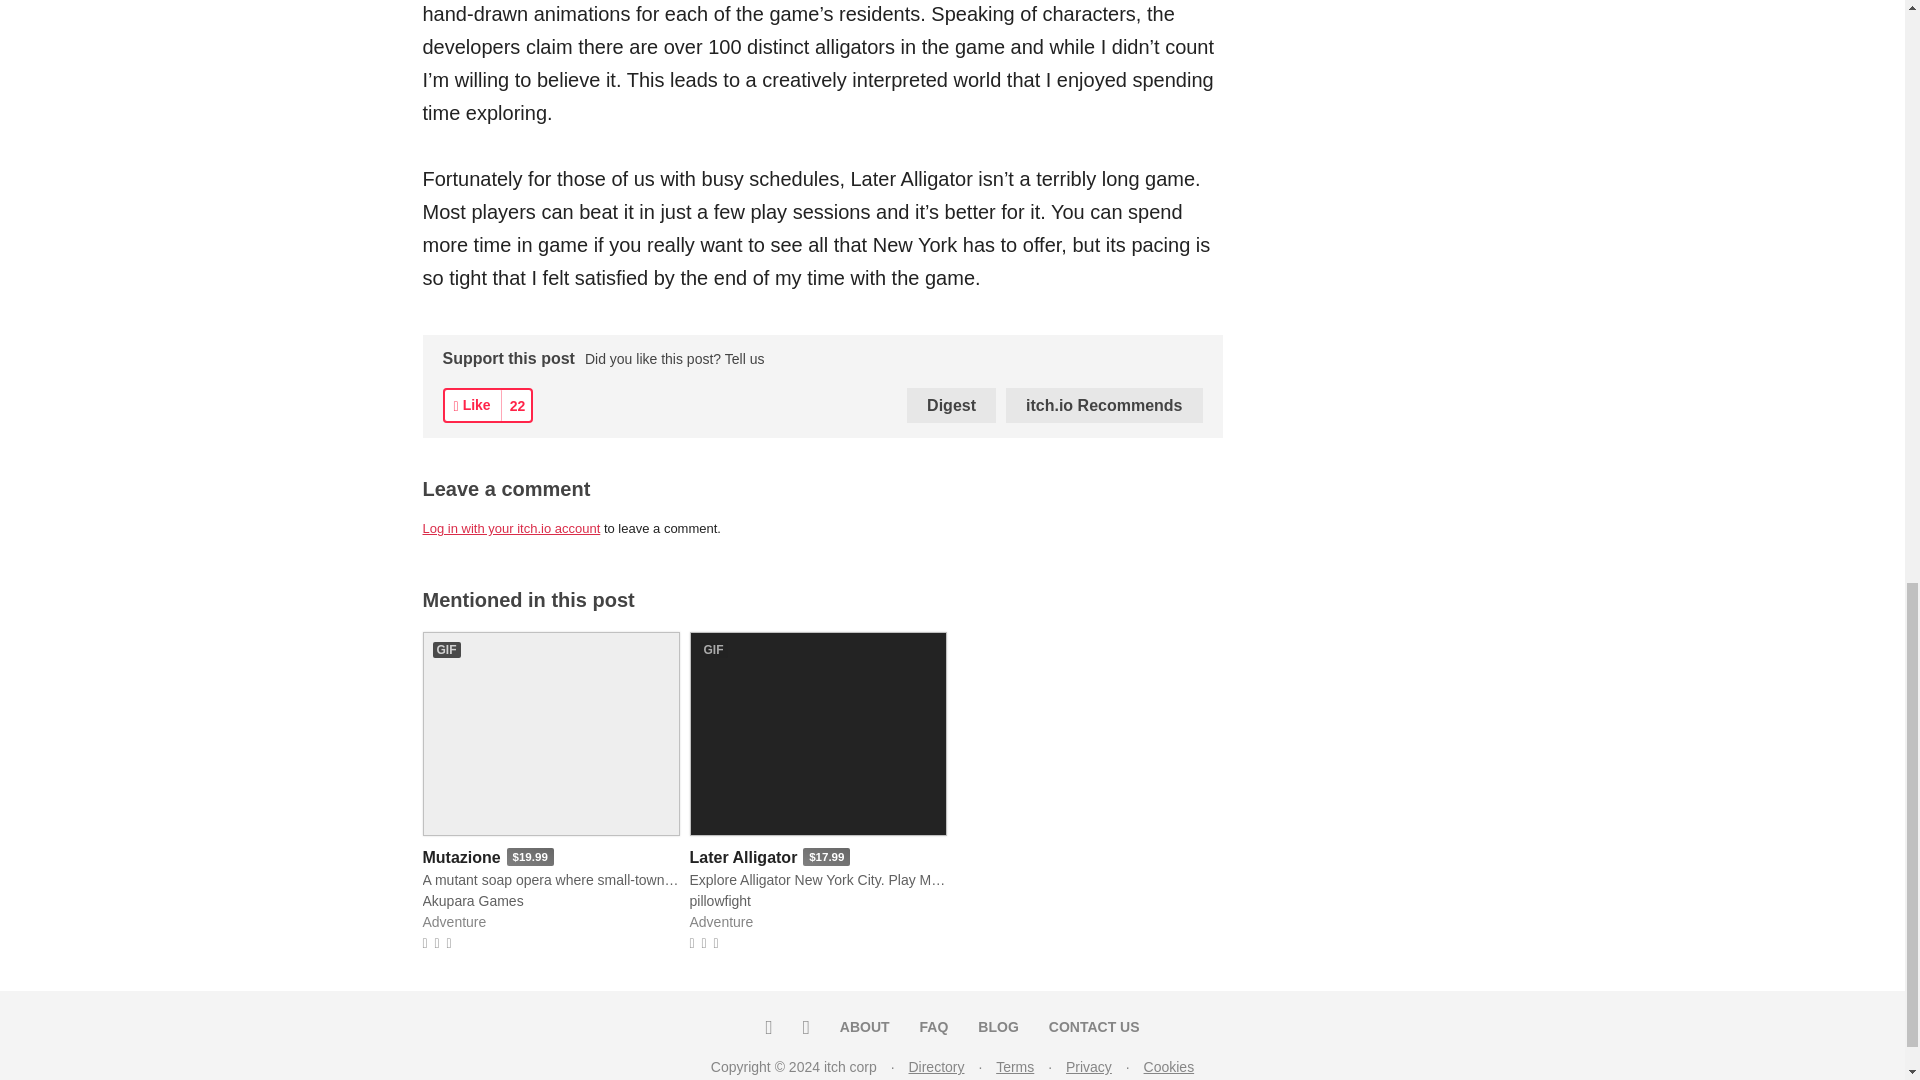 This screenshot has height=1080, width=1920. What do you see at coordinates (1104, 405) in the screenshot?
I see `itch.io Recommends` at bounding box center [1104, 405].